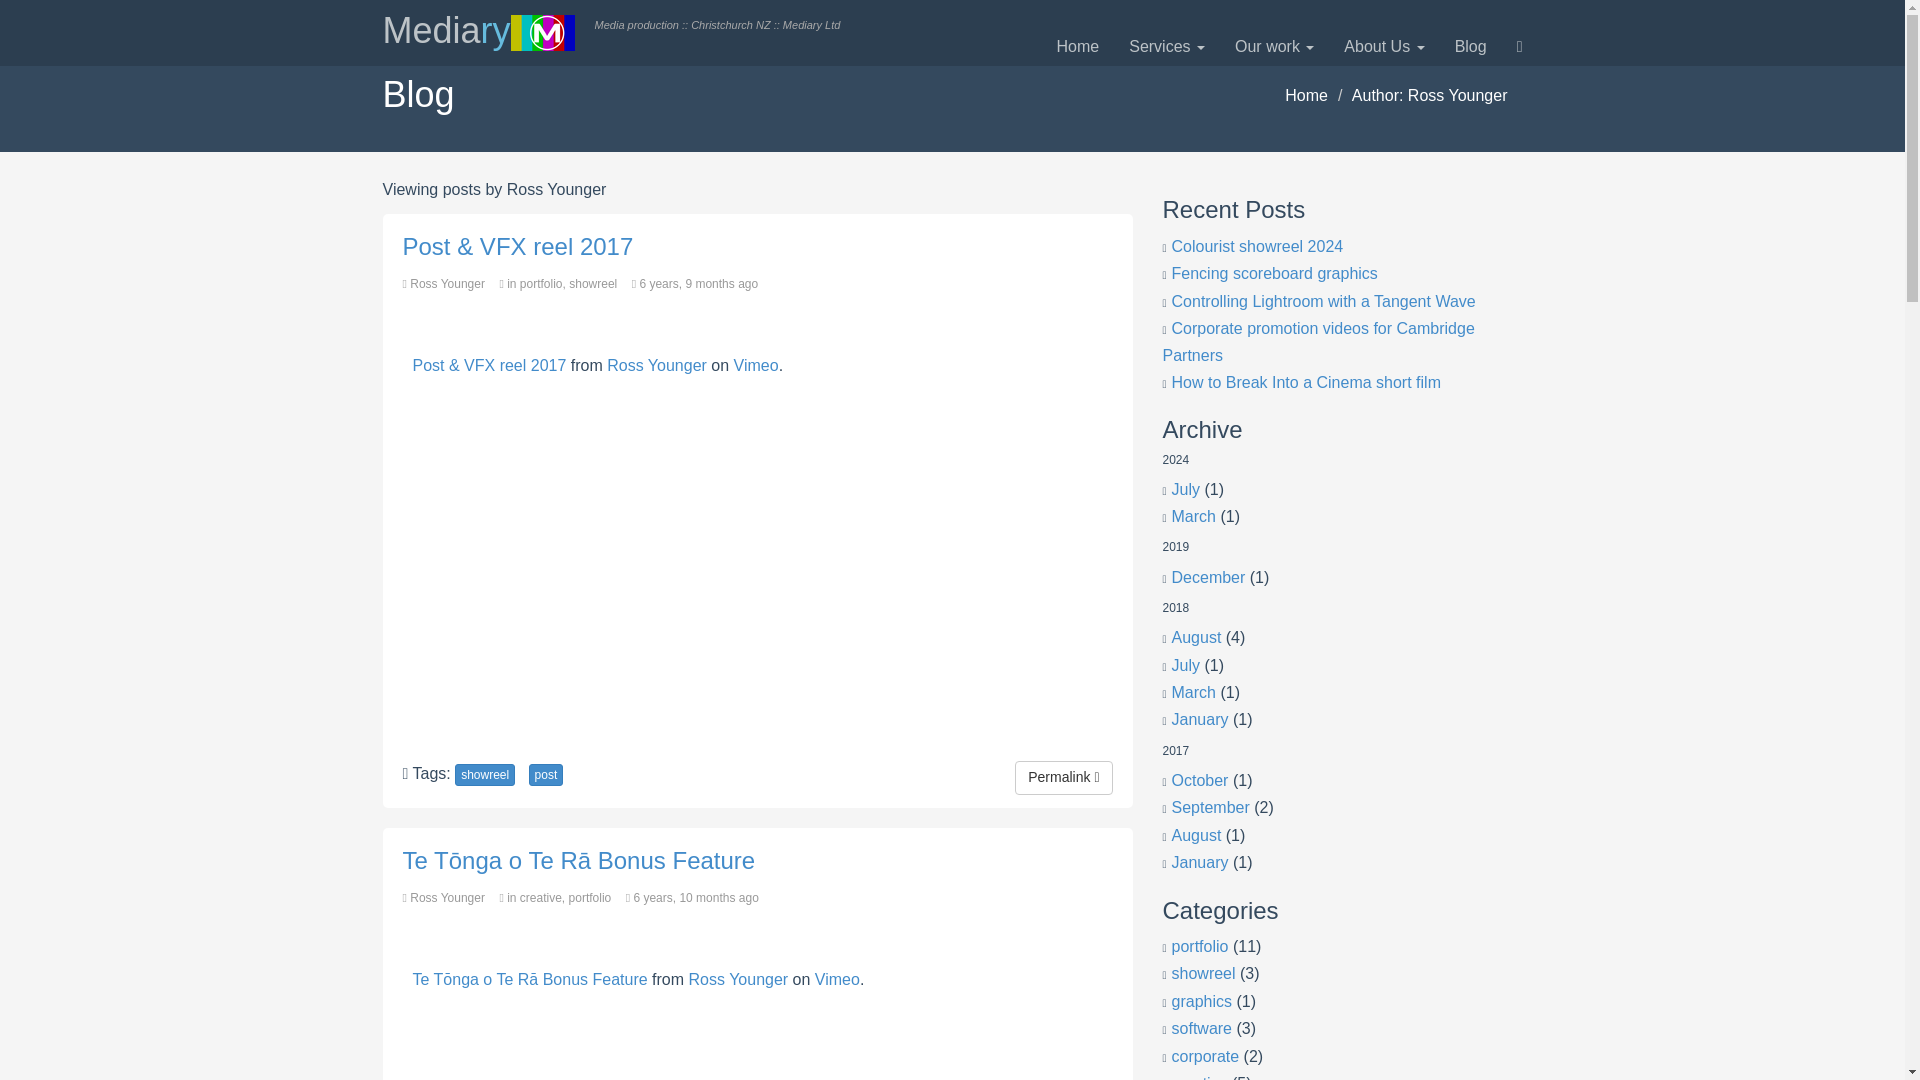 This screenshot has height=1080, width=1920. What do you see at coordinates (1200, 780) in the screenshot?
I see `October` at bounding box center [1200, 780].